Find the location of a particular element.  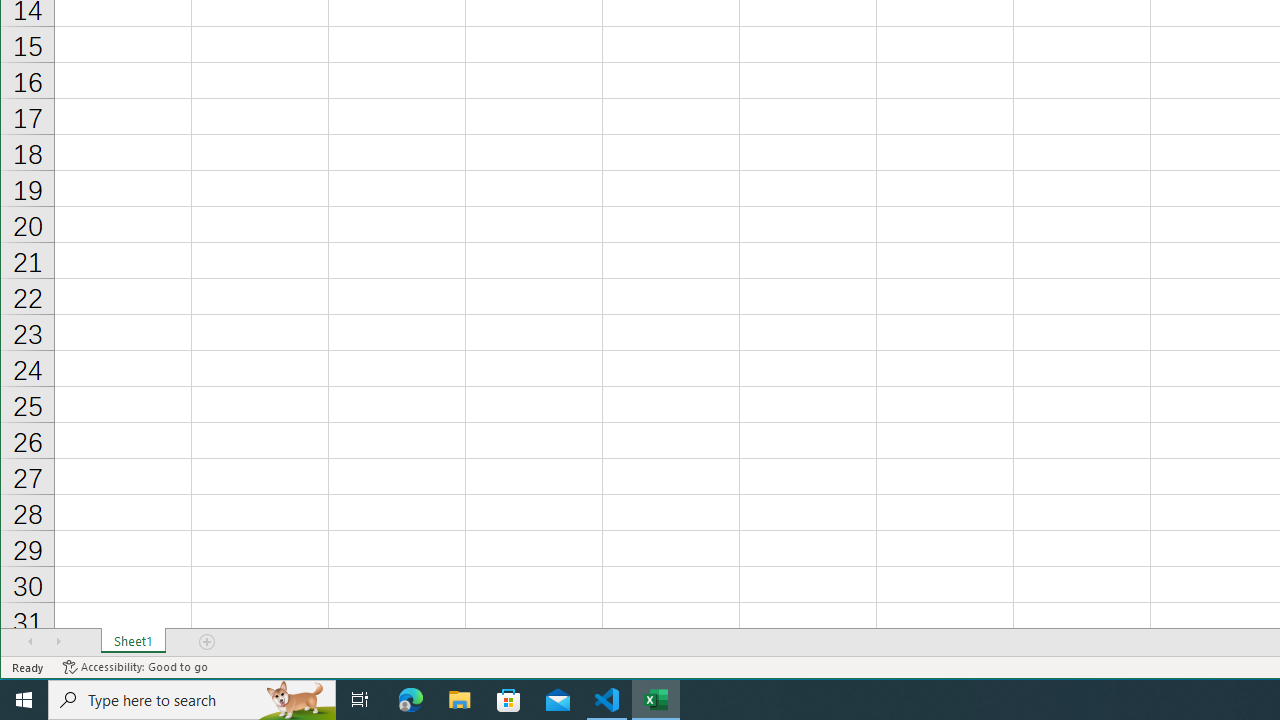

Start is located at coordinates (24, 700).